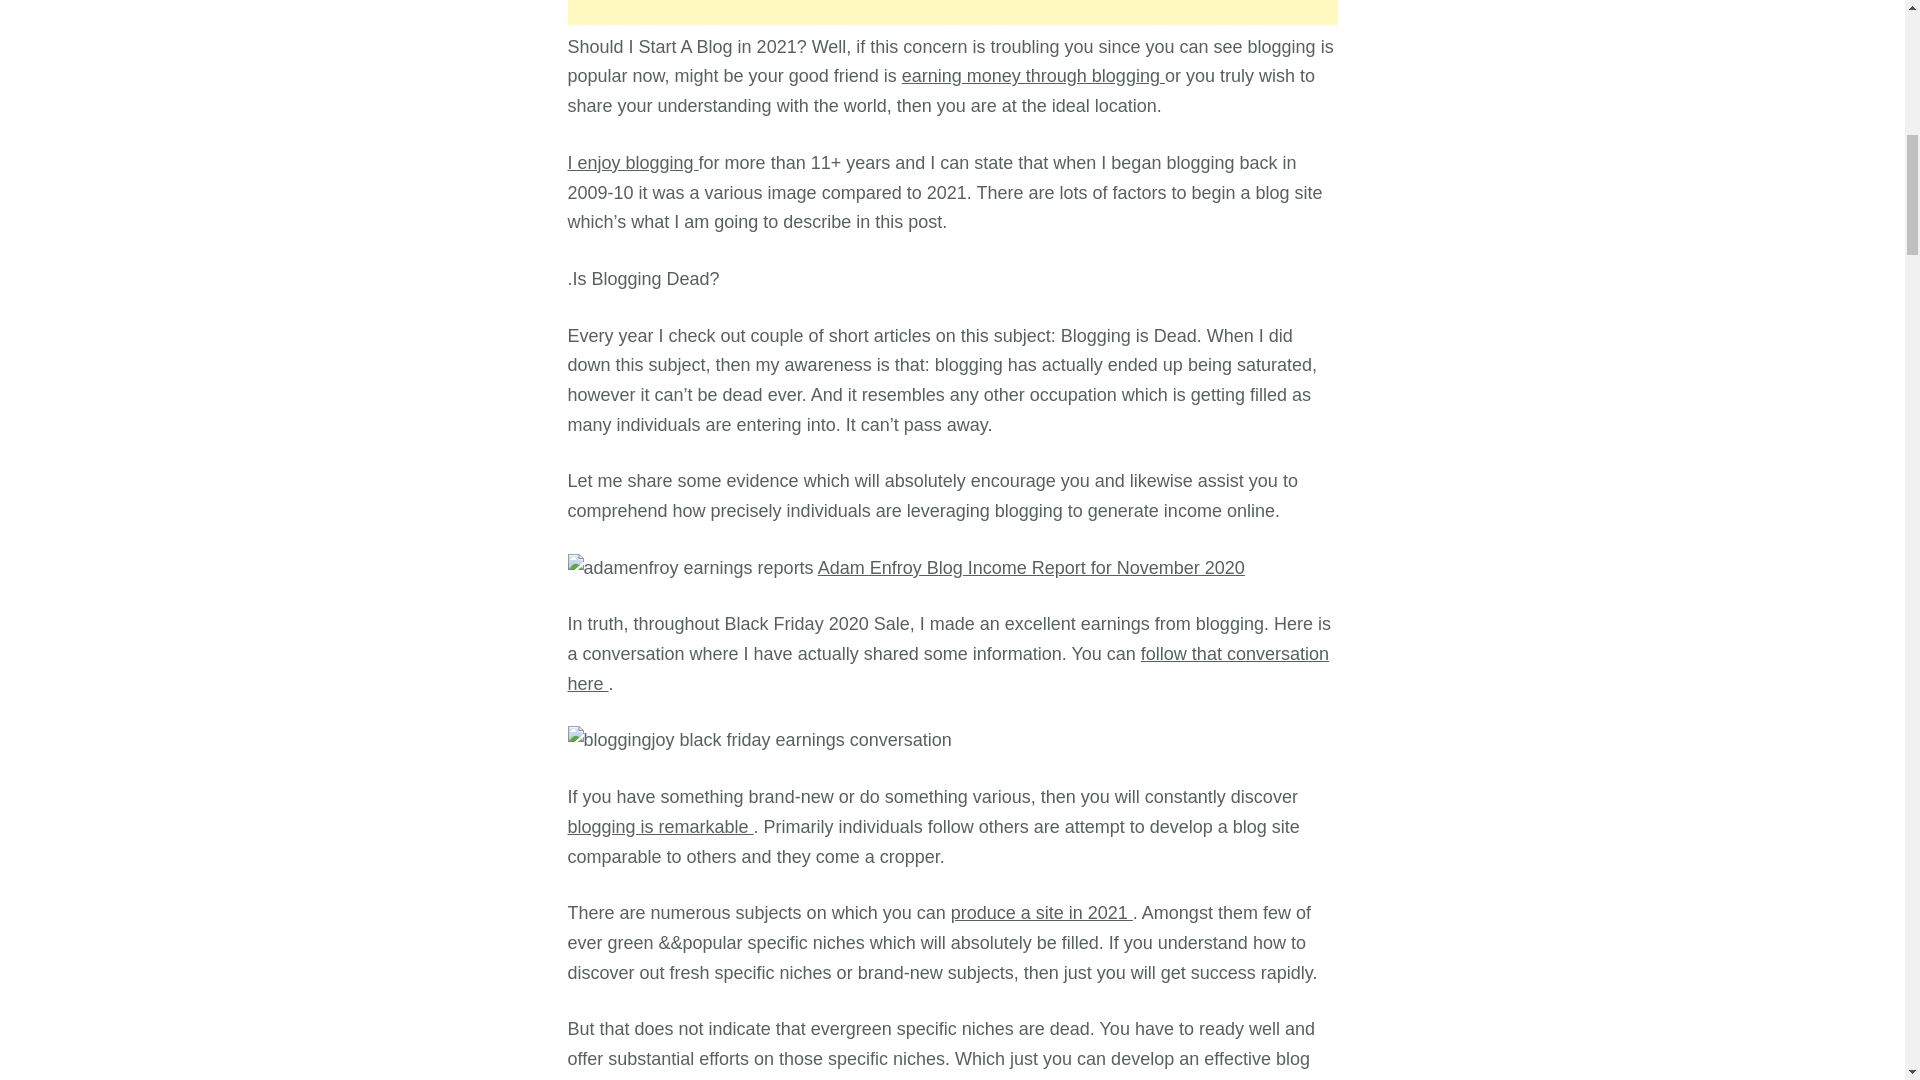 The image size is (1920, 1080). I want to click on blogging is remarkable, so click(661, 826).